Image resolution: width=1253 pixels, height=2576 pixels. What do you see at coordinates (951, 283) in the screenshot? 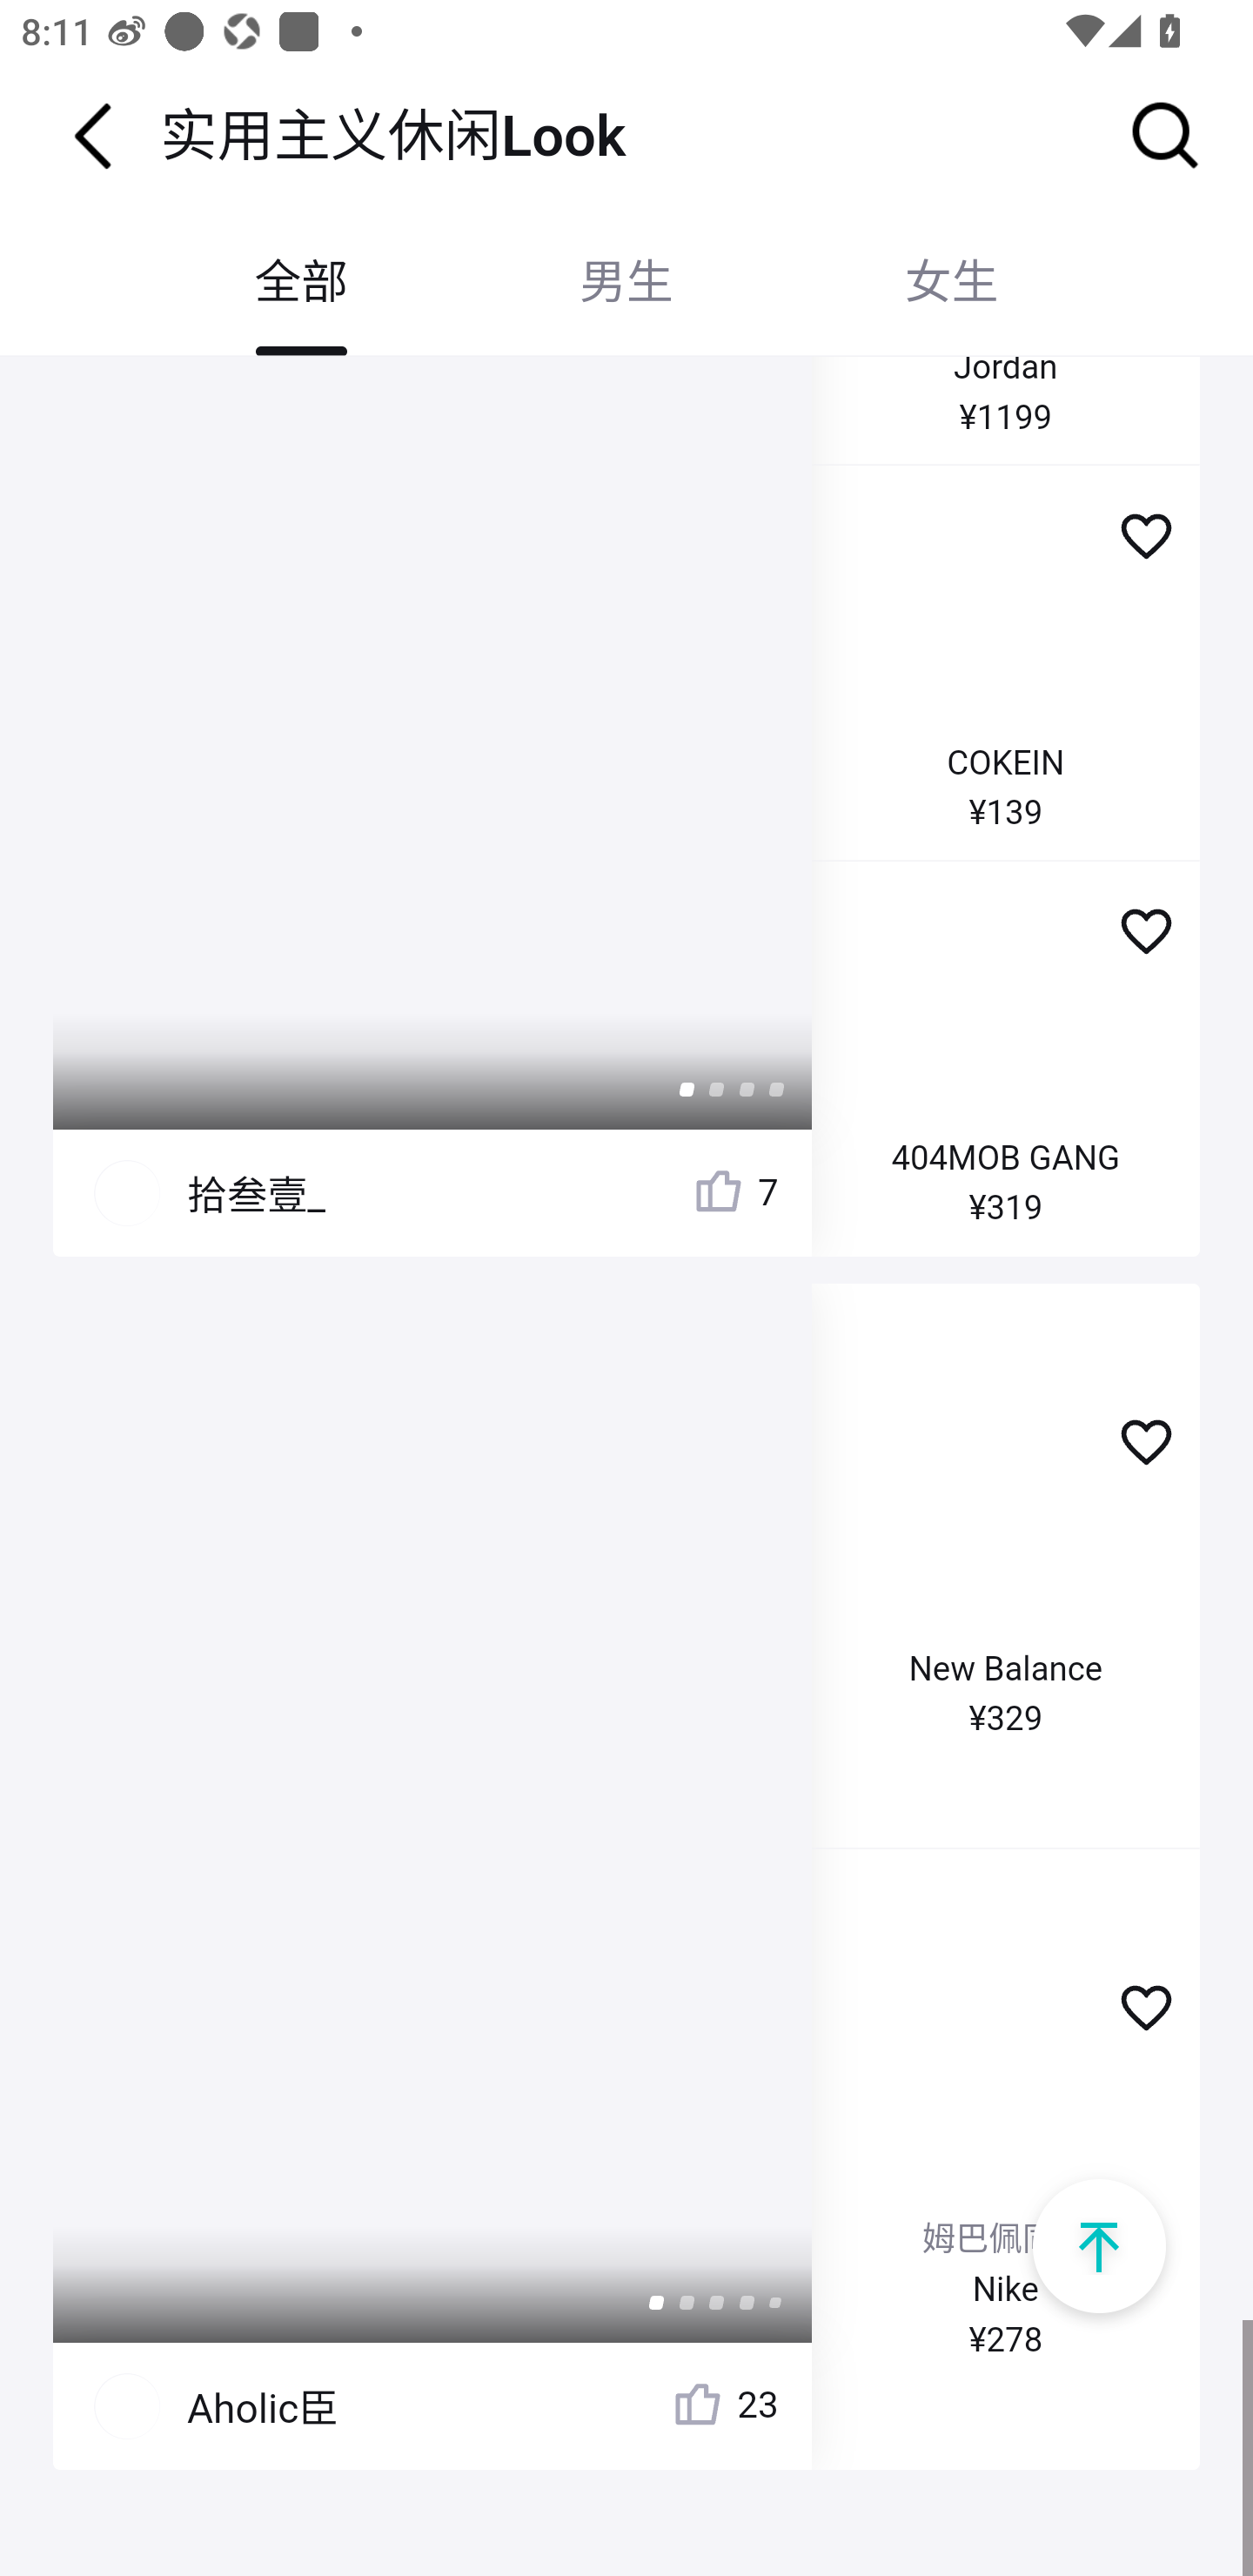
I see `女生` at bounding box center [951, 283].